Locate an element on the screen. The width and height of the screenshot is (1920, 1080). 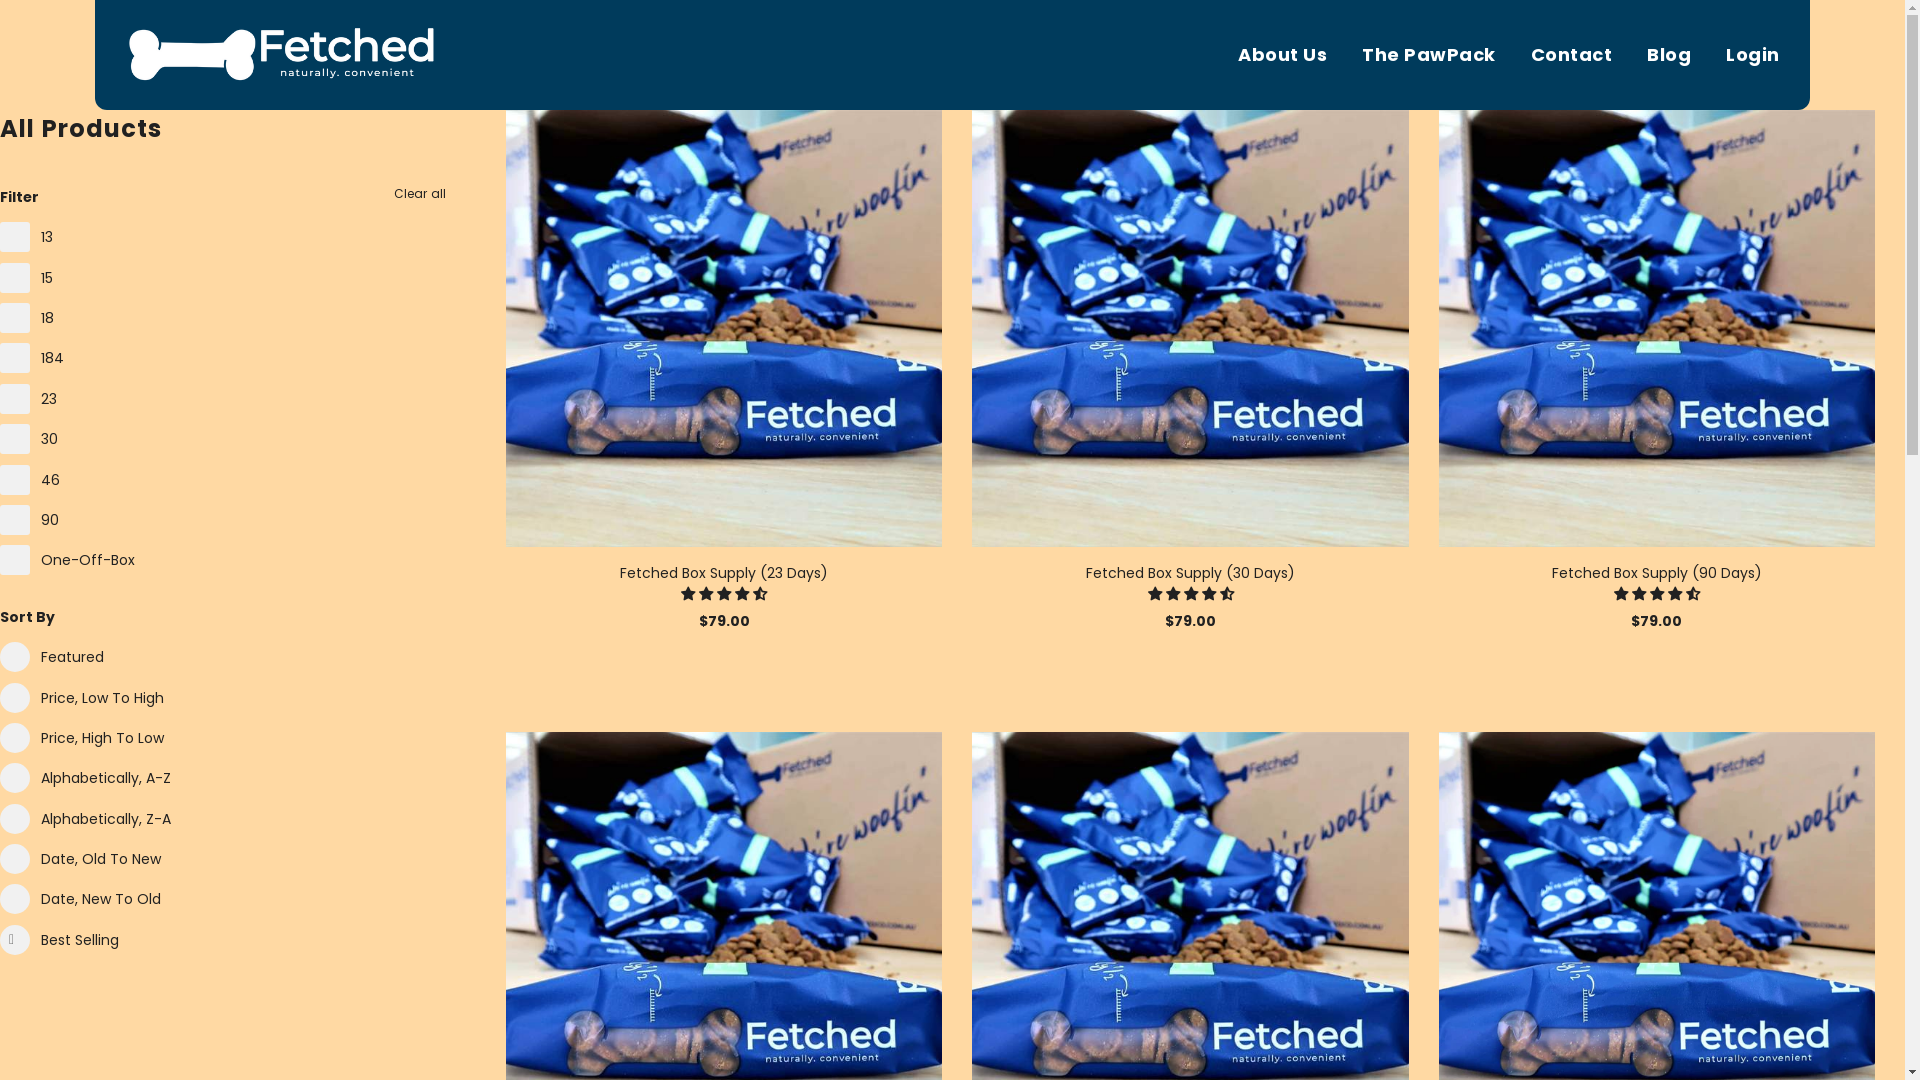
Fetched Box Supply (23 Days) is located at coordinates (724, 573).